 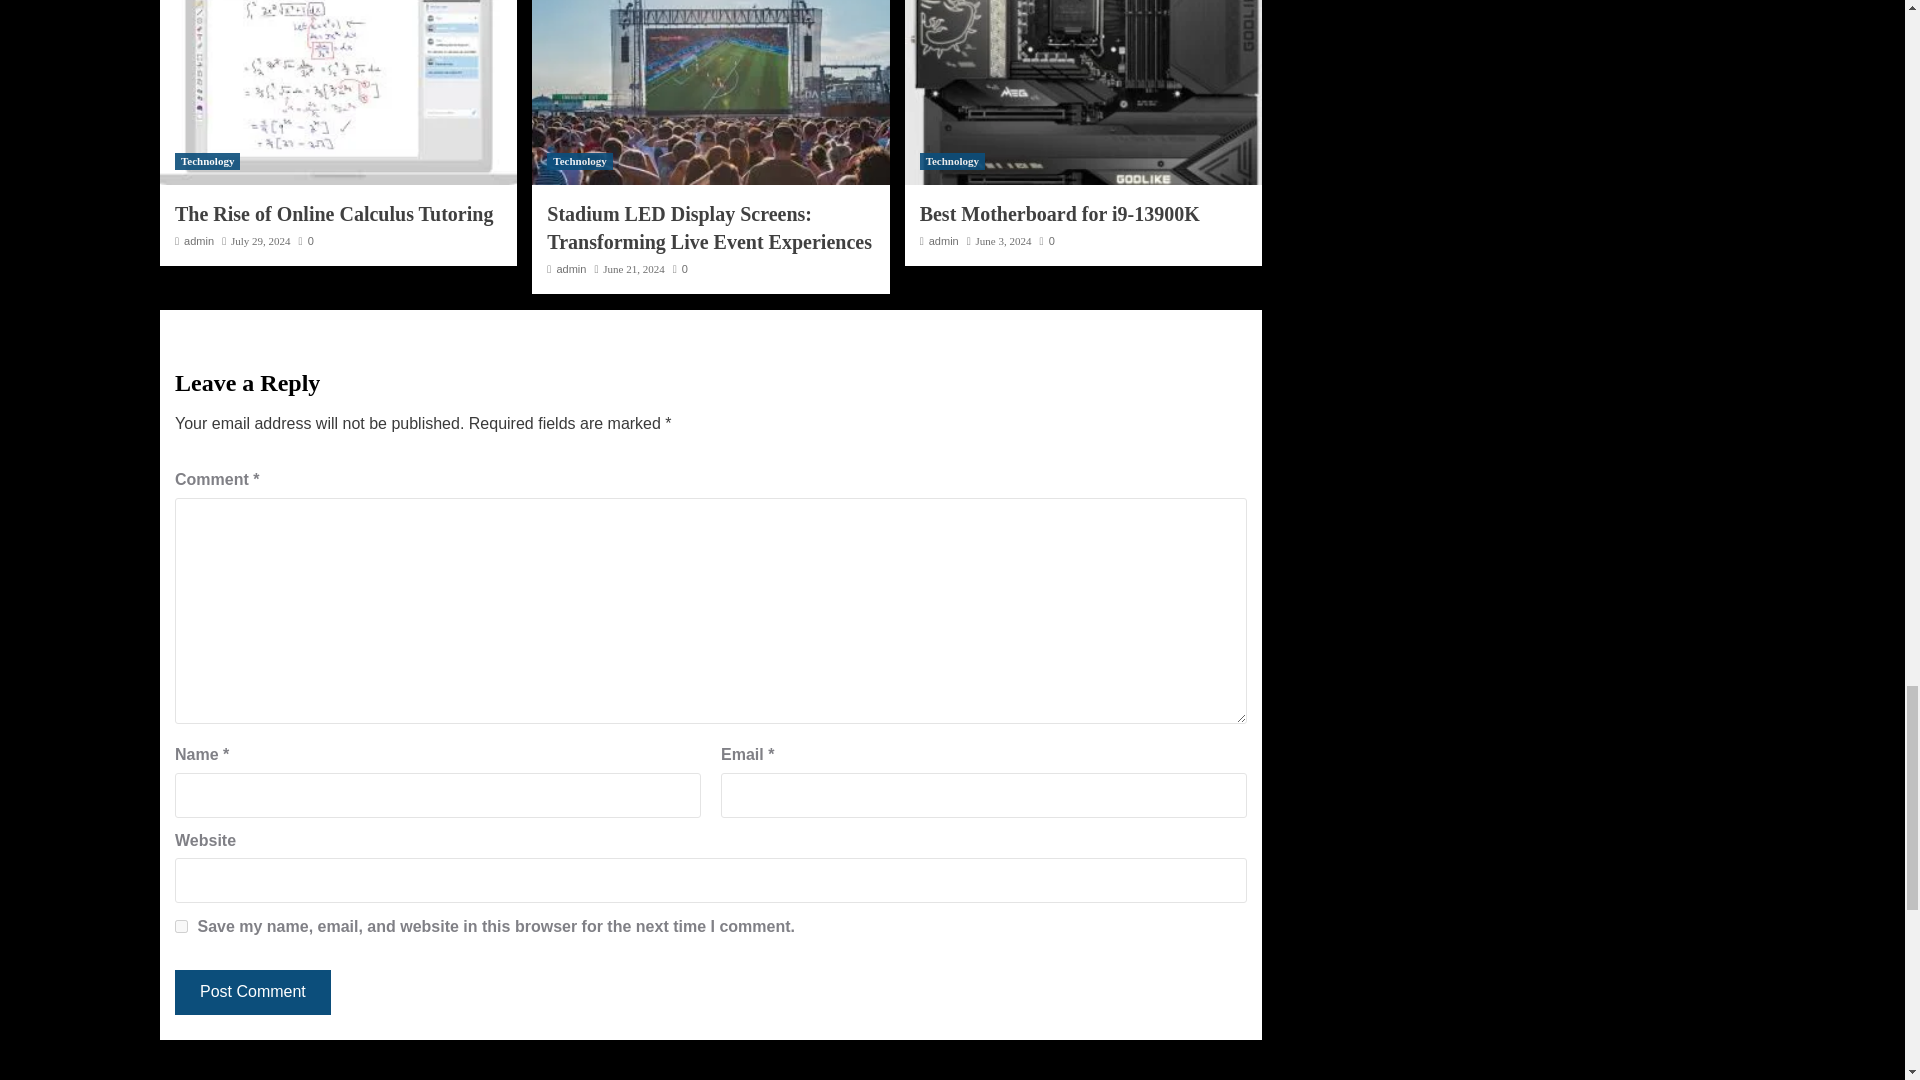 What do you see at coordinates (260, 241) in the screenshot?
I see `July 29, 2024` at bounding box center [260, 241].